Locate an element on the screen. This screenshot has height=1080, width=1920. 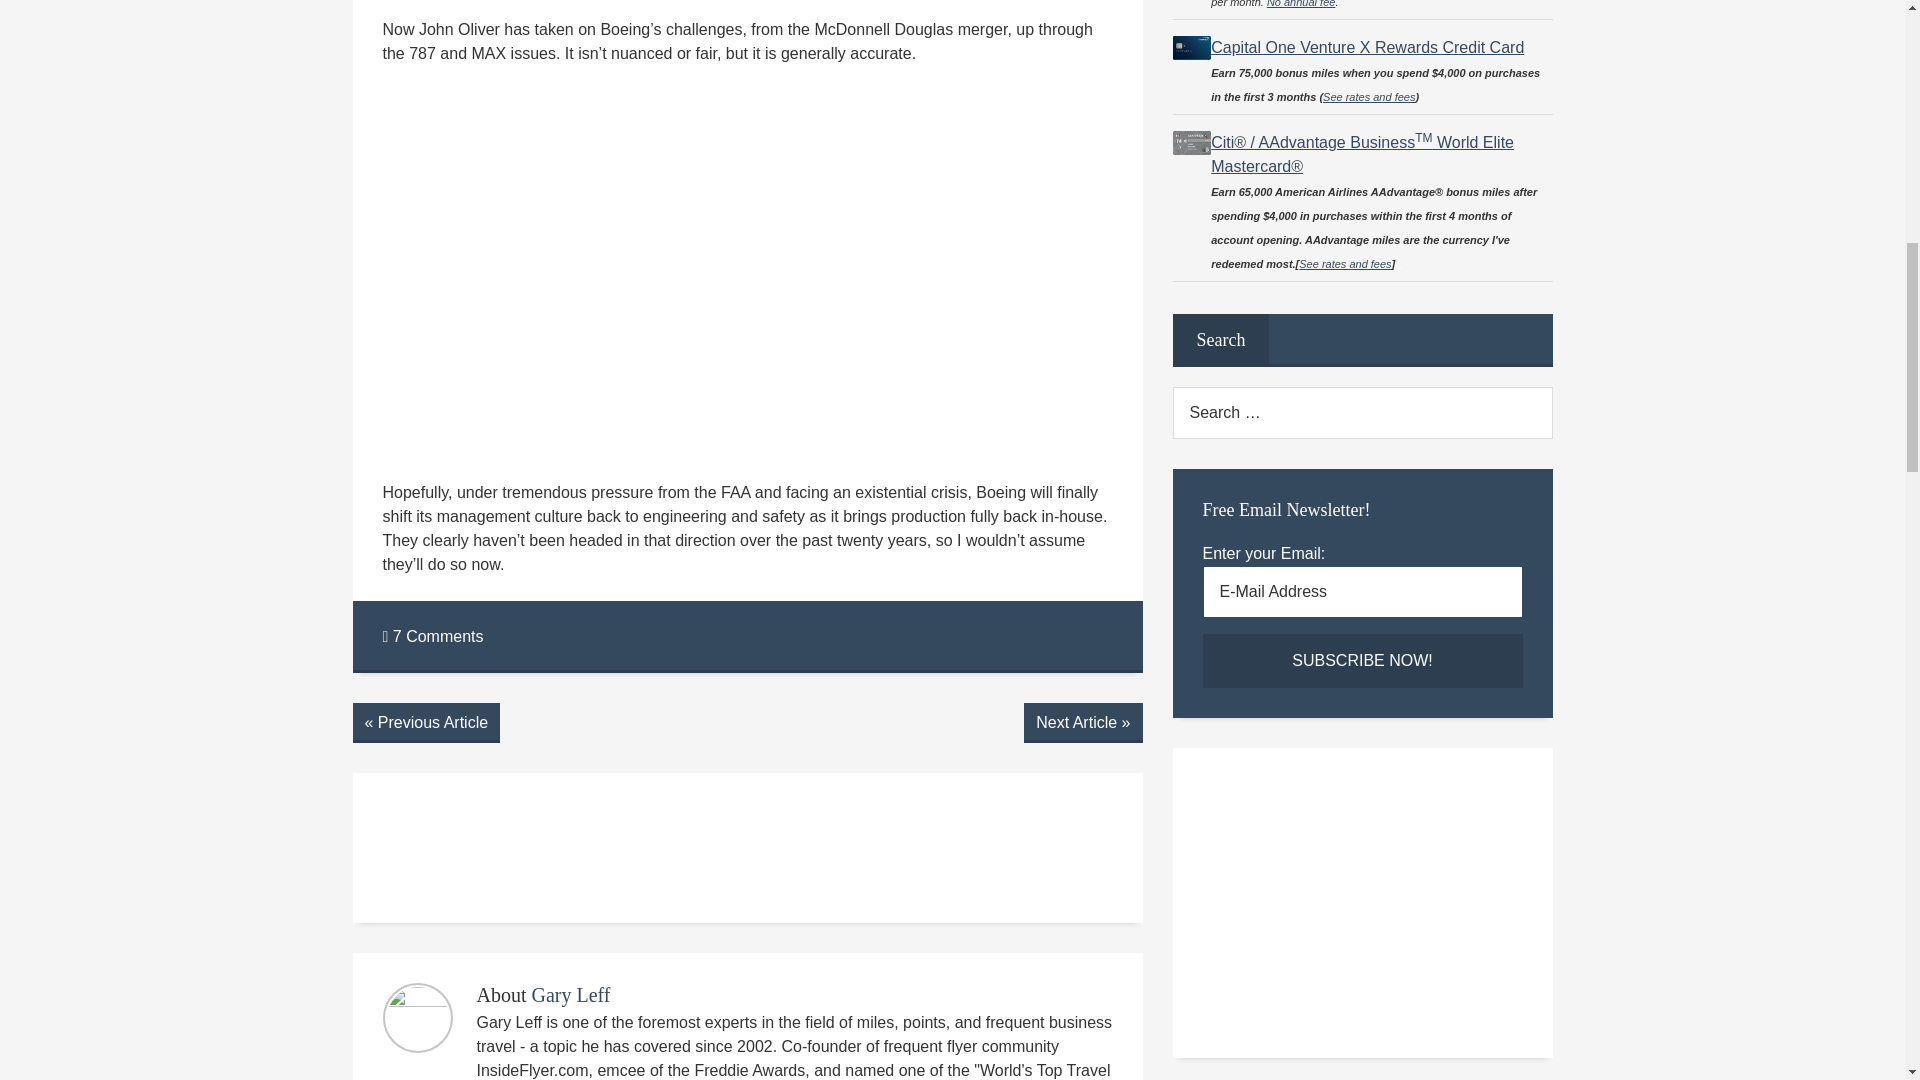
7 Comments is located at coordinates (432, 636).